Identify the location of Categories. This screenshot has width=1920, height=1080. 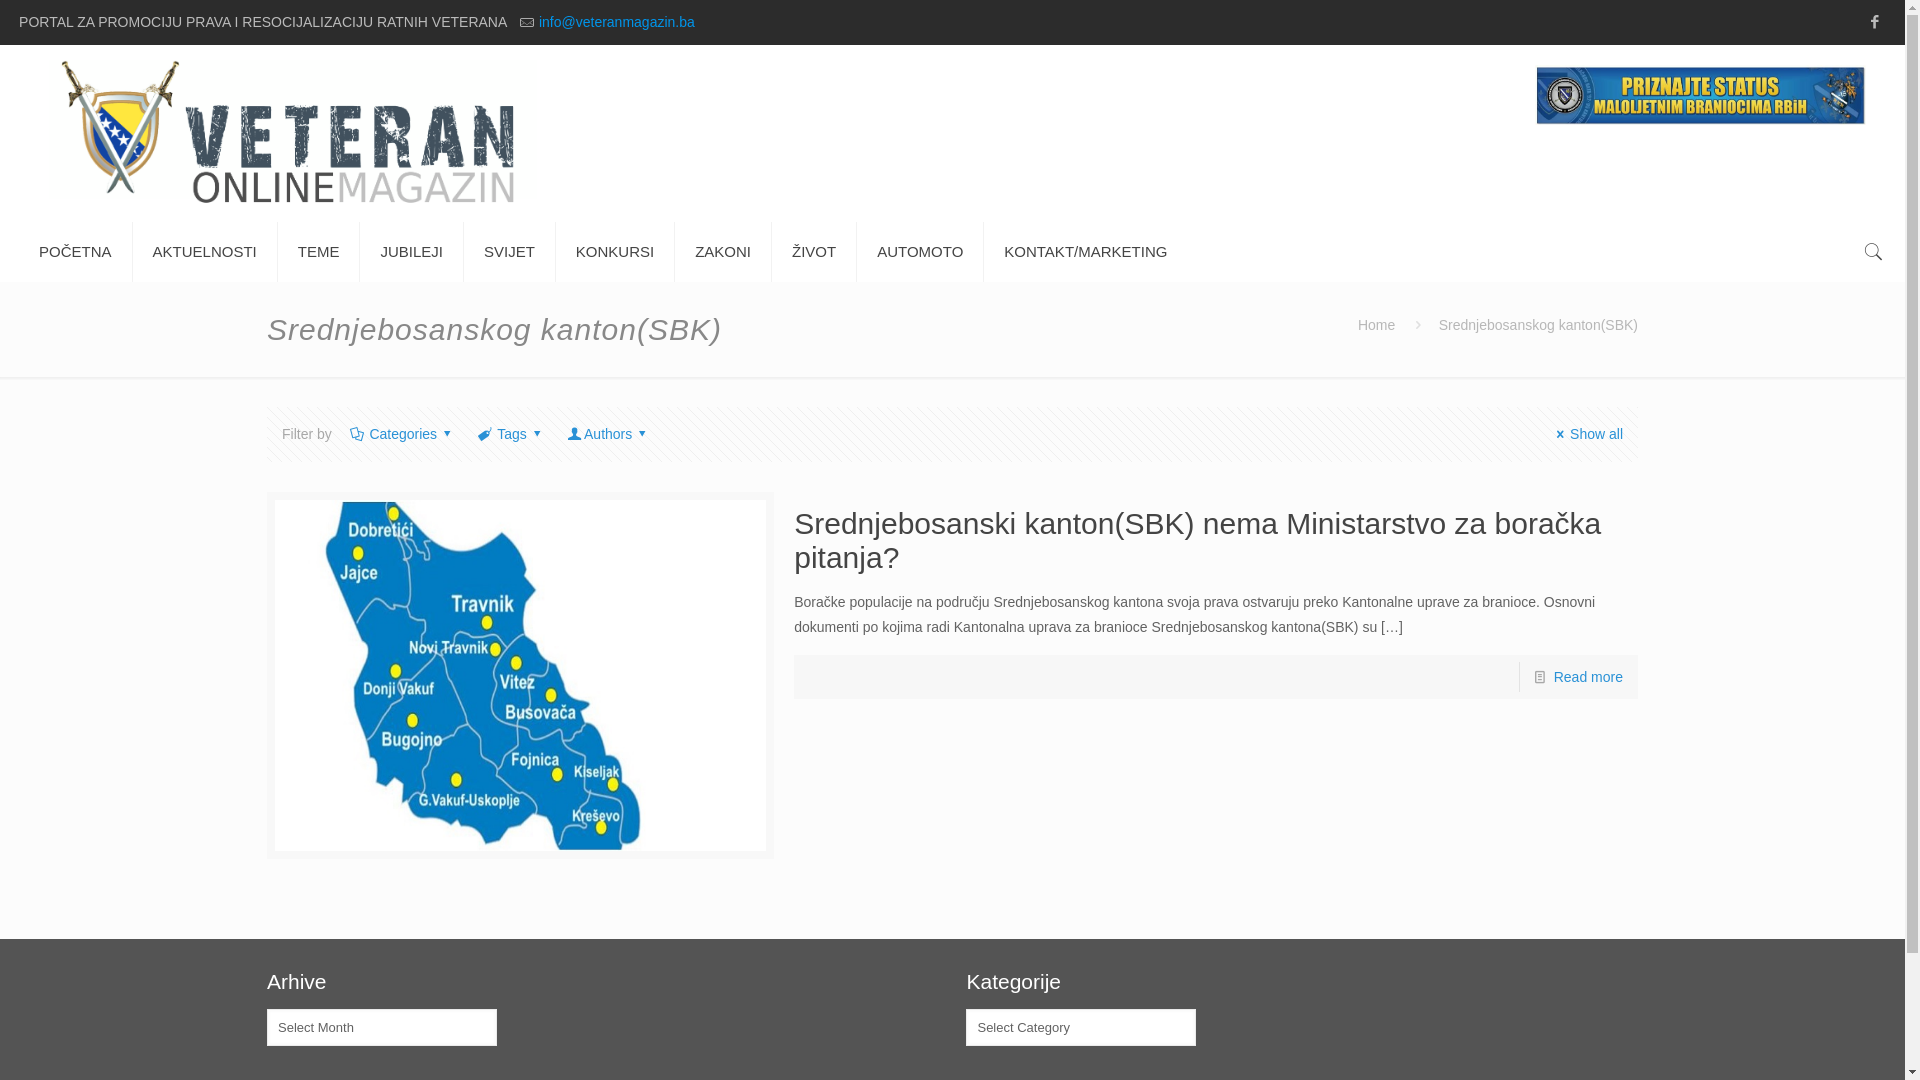
(404, 434).